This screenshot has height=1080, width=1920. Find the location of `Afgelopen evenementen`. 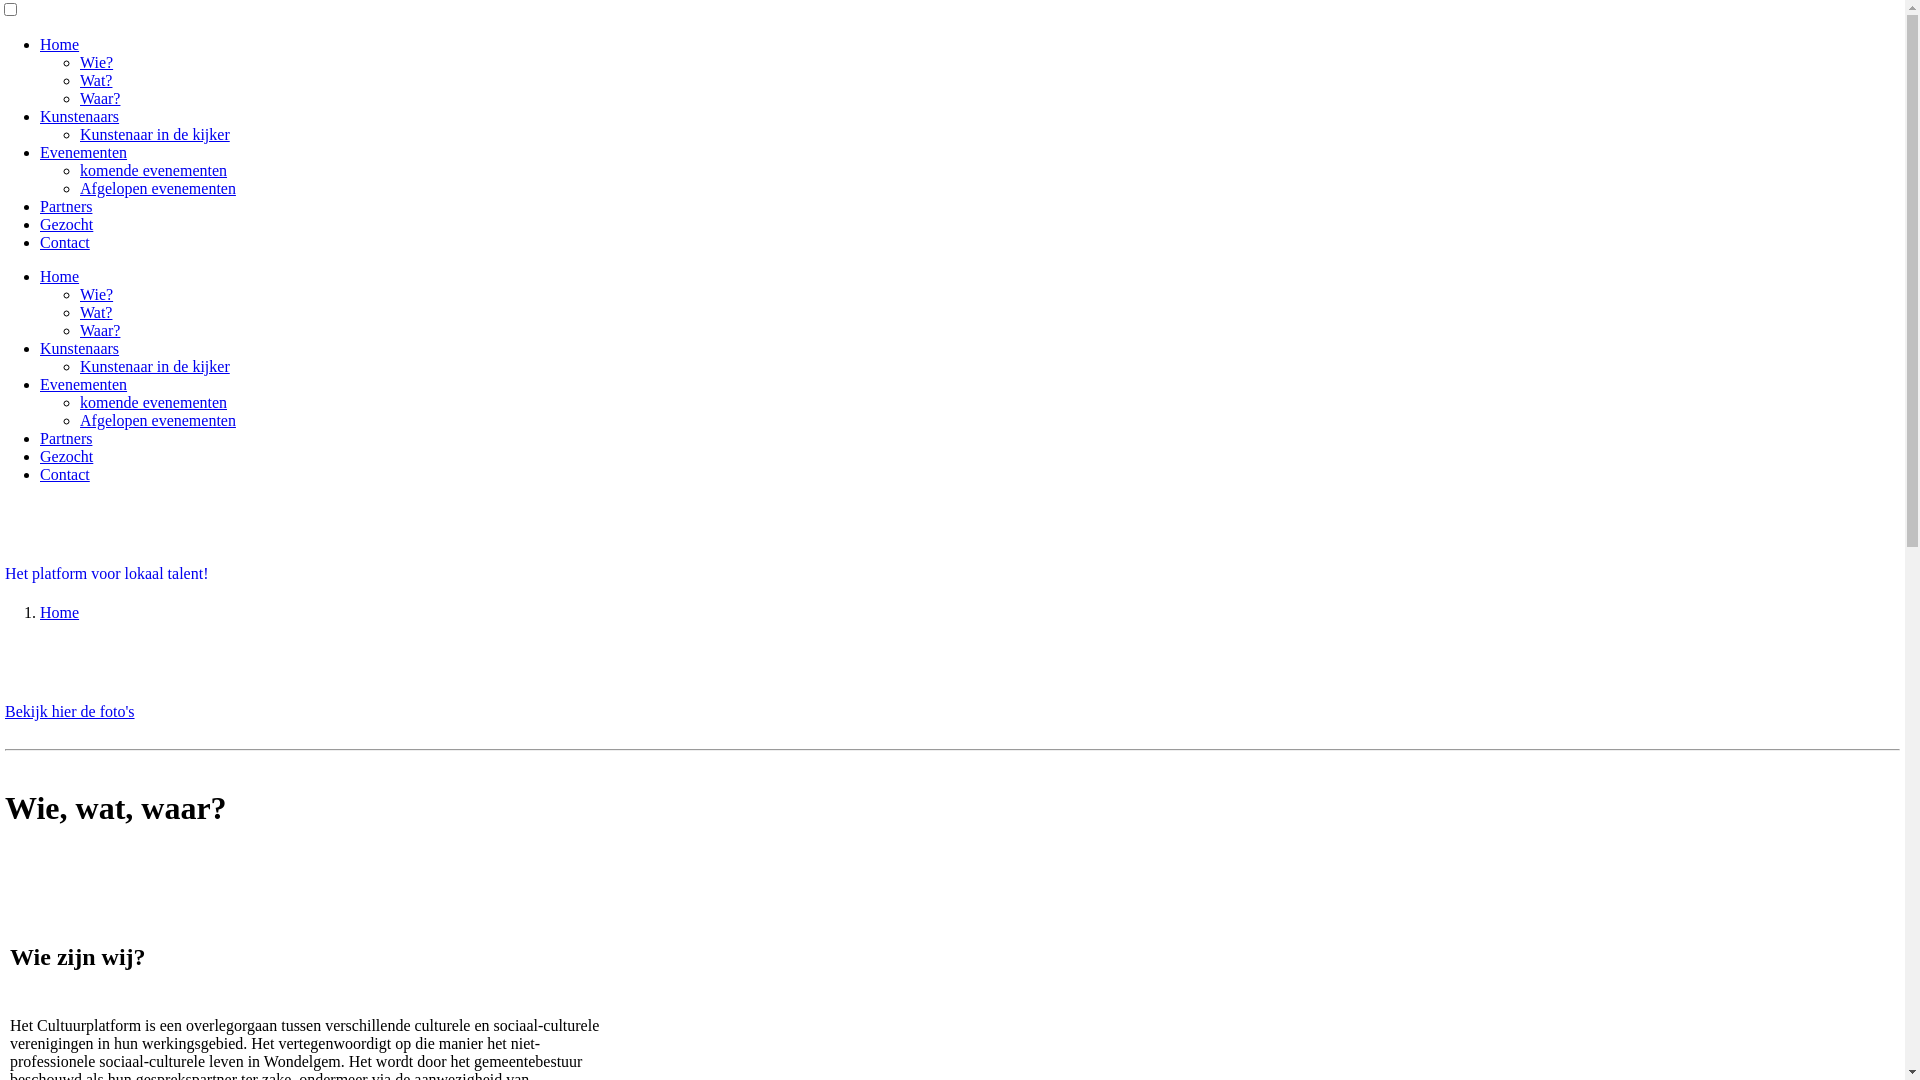

Afgelopen evenementen is located at coordinates (158, 188).